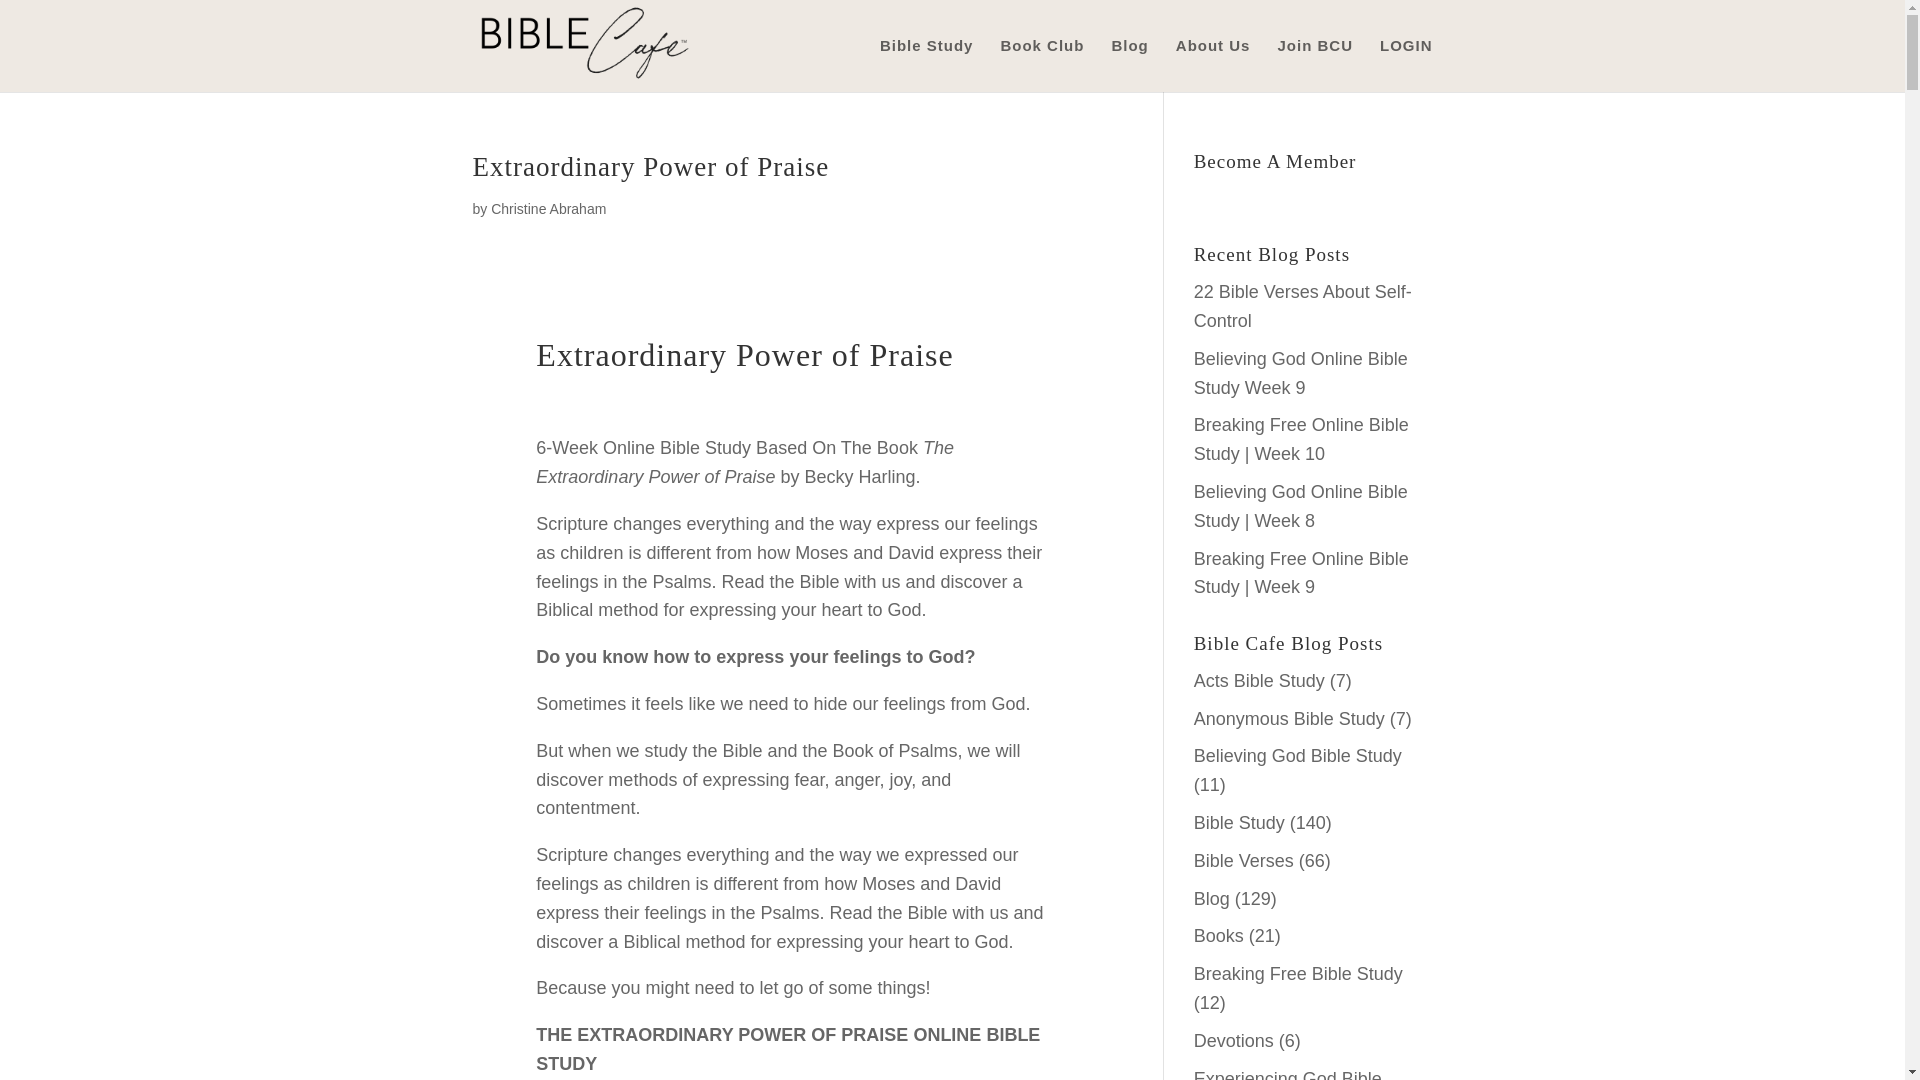 Image resolution: width=1920 pixels, height=1080 pixels. What do you see at coordinates (1239, 822) in the screenshot?
I see `Bible Study` at bounding box center [1239, 822].